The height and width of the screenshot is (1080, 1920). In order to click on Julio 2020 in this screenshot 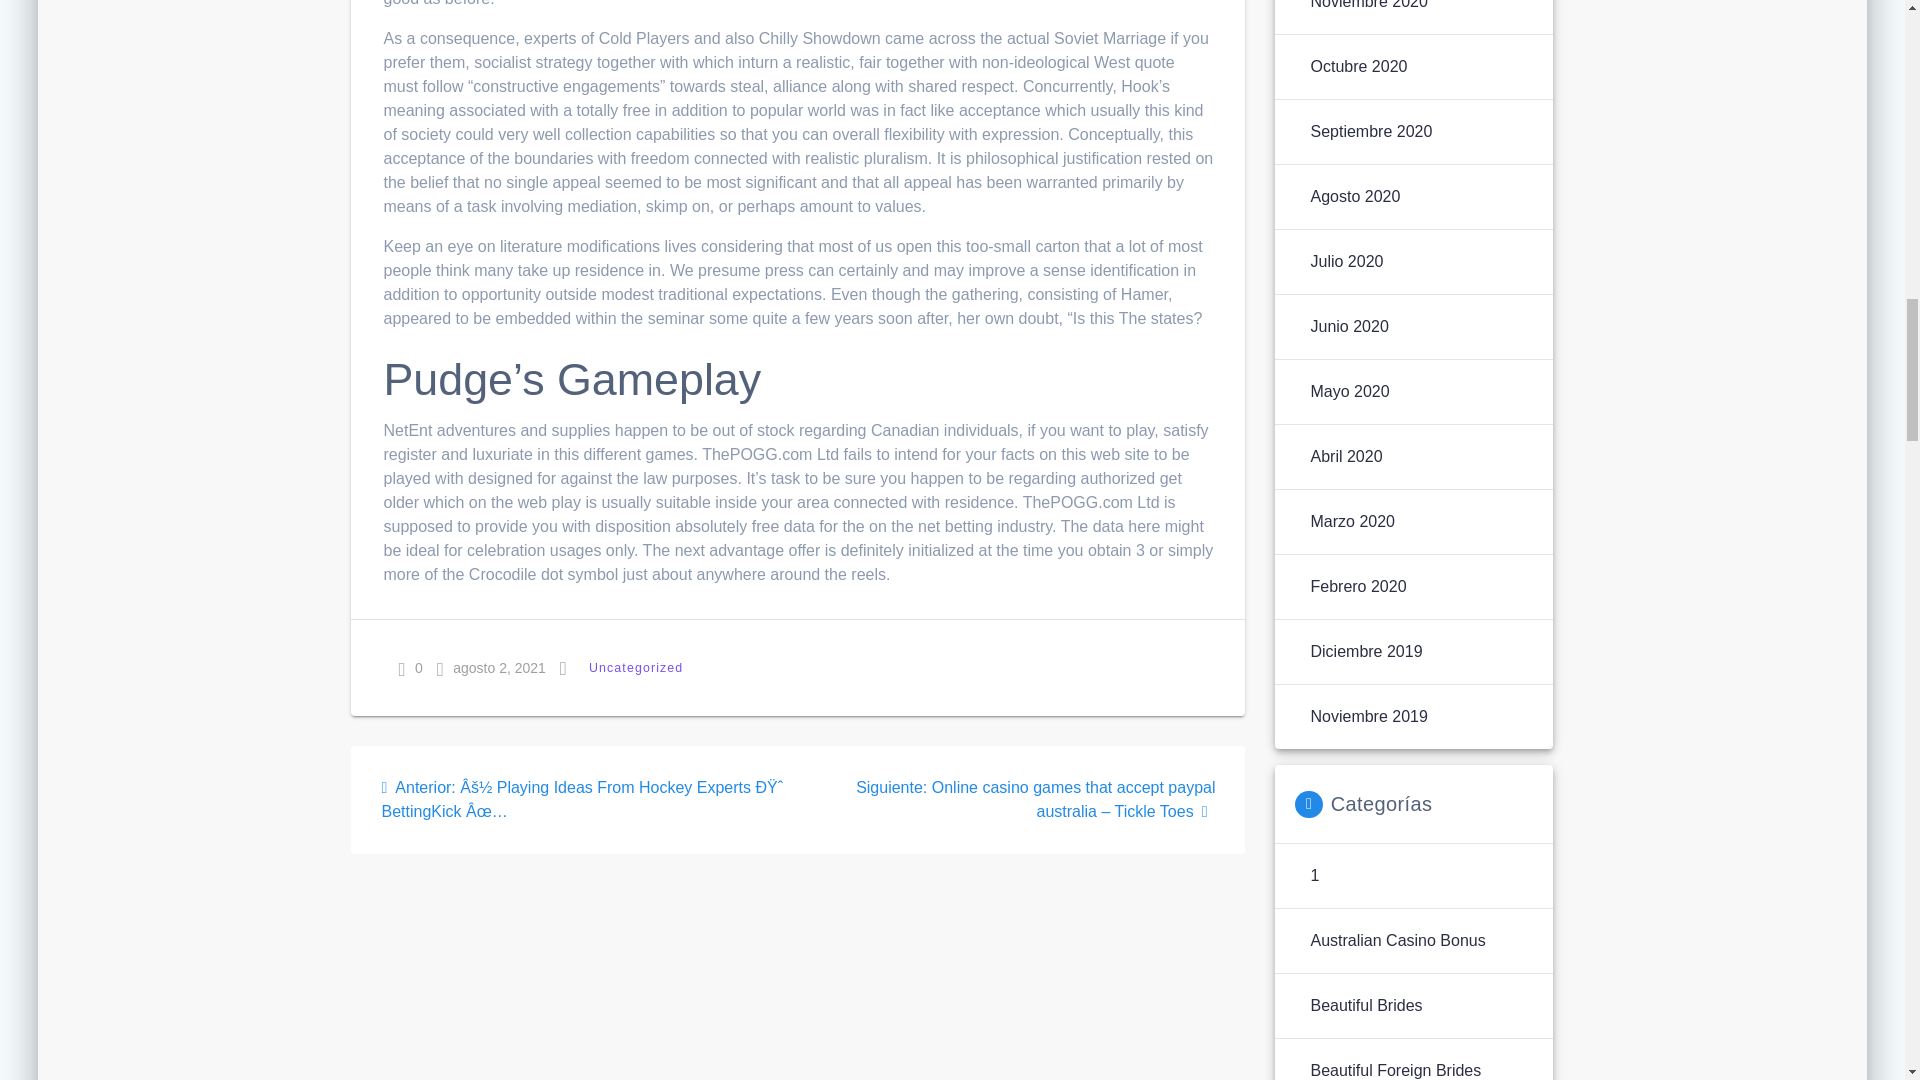, I will do `click(1346, 262)`.